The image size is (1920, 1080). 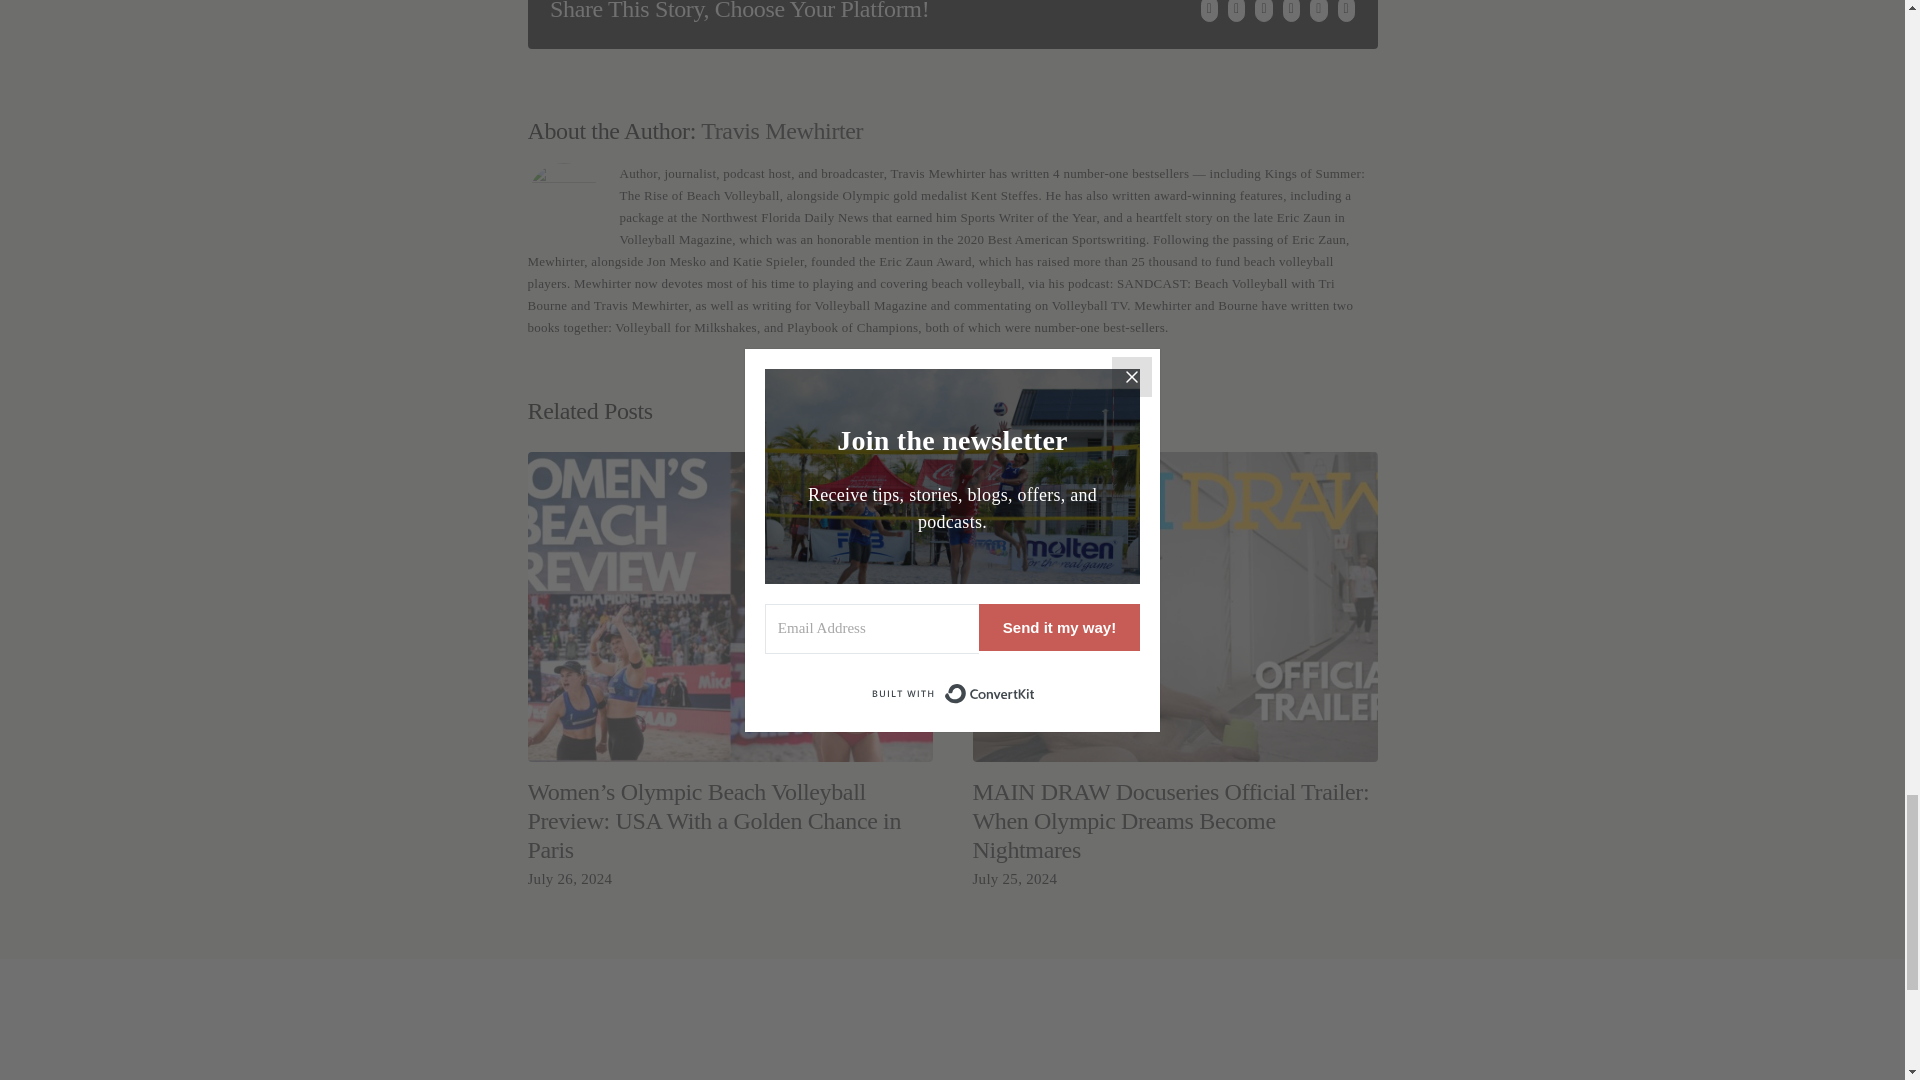 What do you see at coordinates (1236, 10) in the screenshot?
I see `Twitter` at bounding box center [1236, 10].